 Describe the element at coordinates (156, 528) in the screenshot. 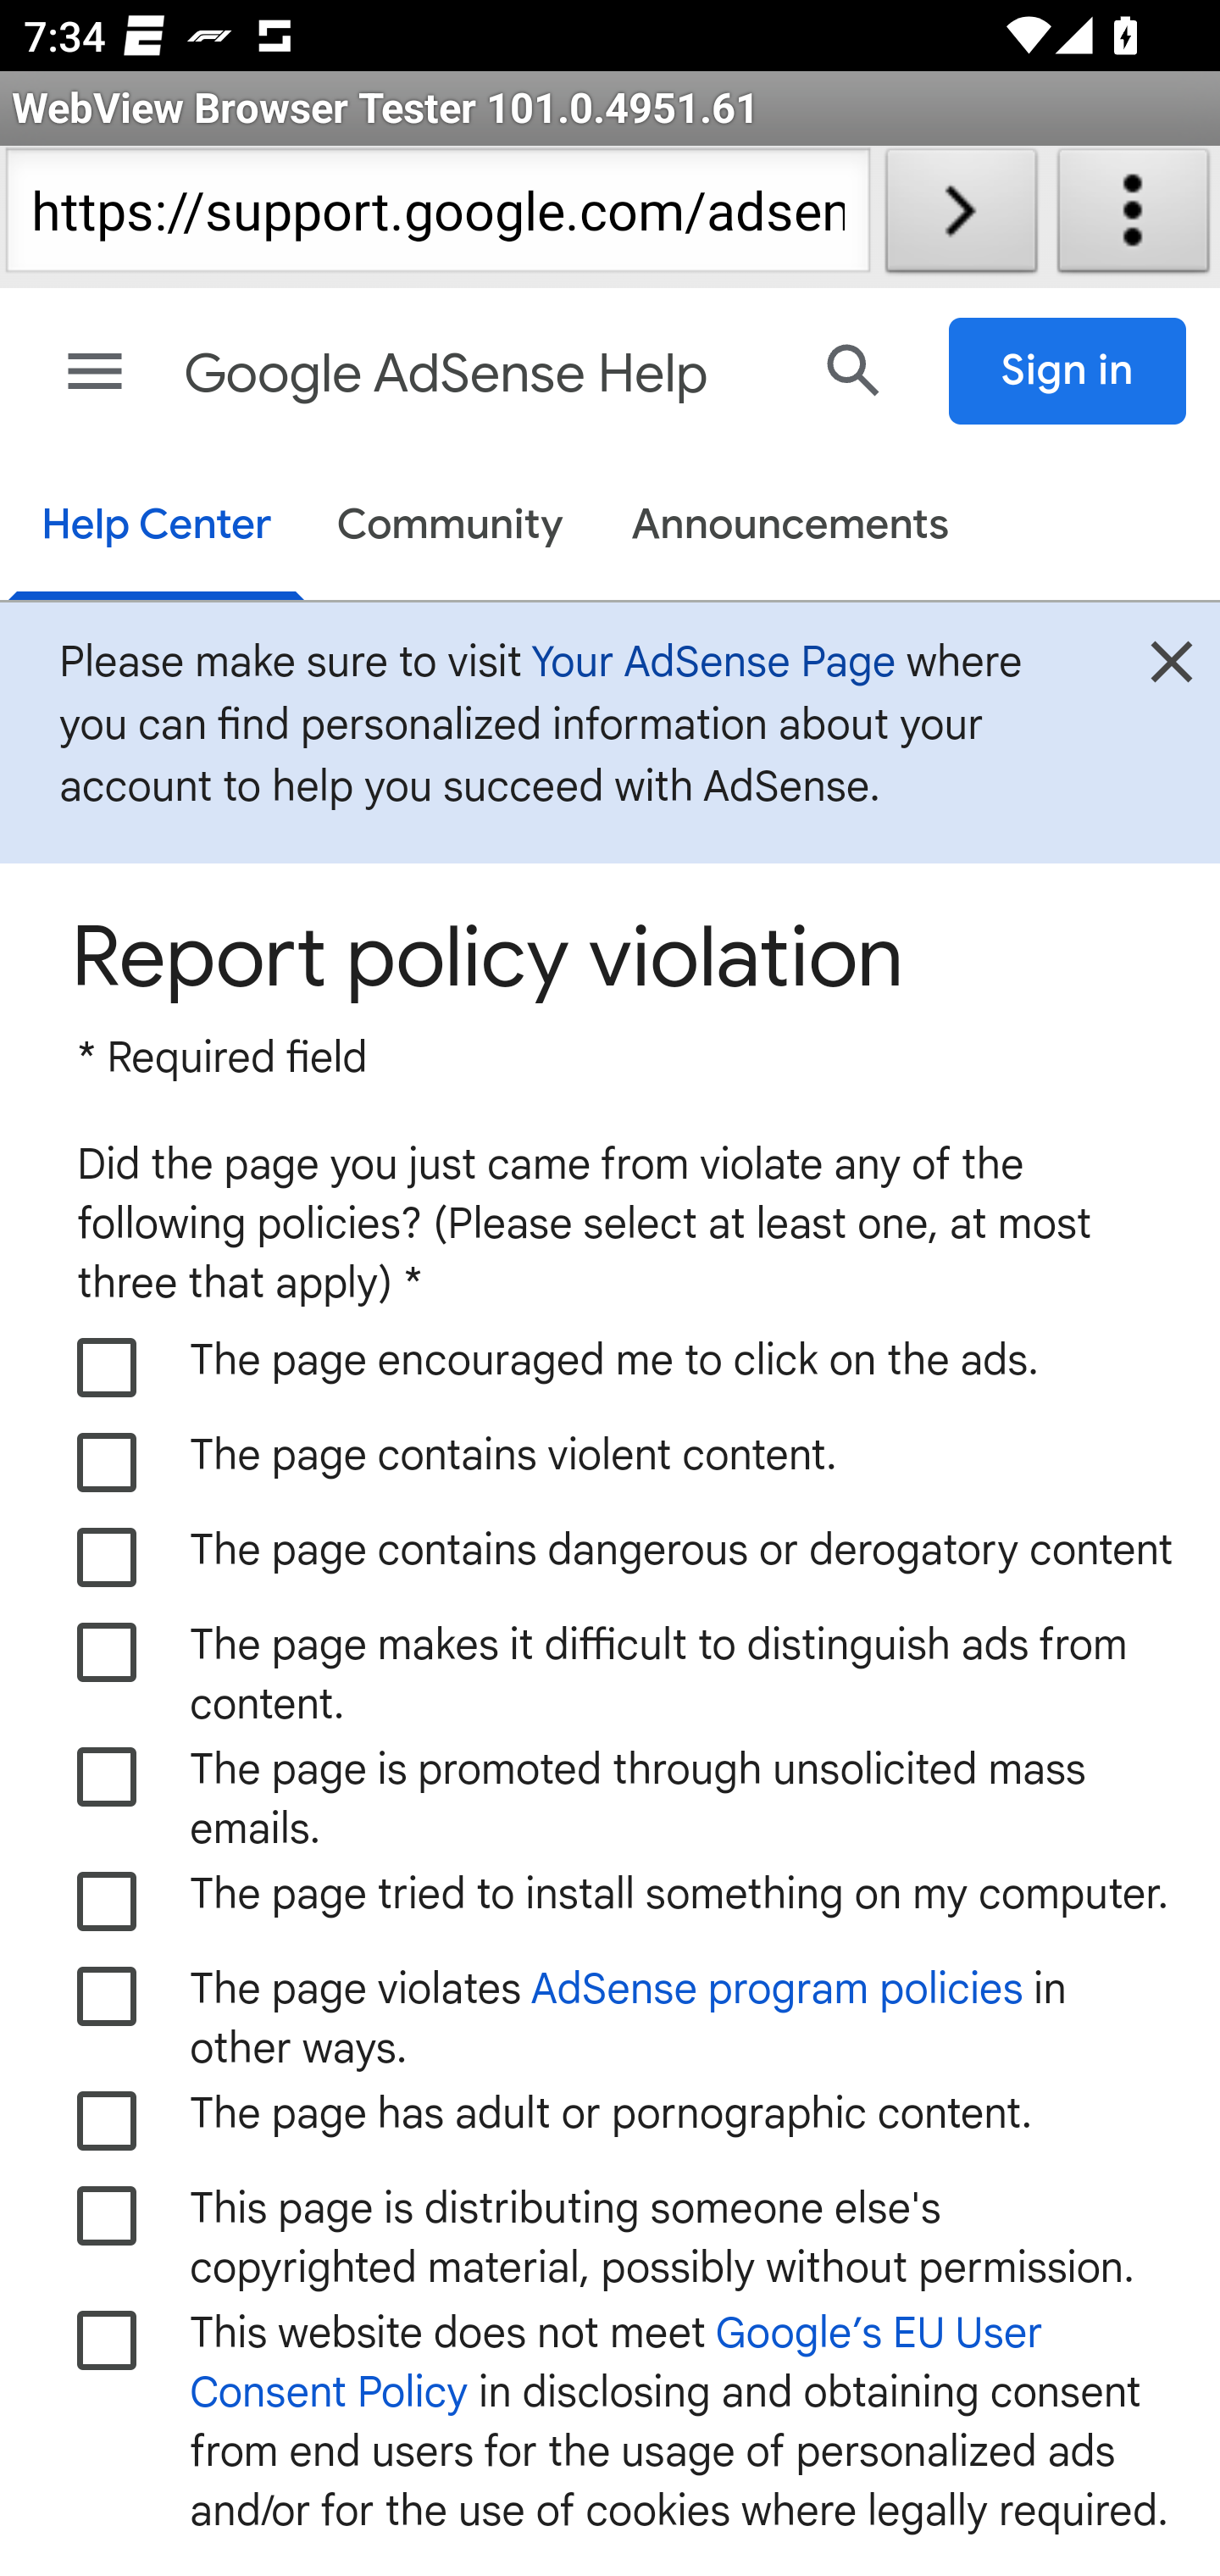

I see `Help Center` at that location.